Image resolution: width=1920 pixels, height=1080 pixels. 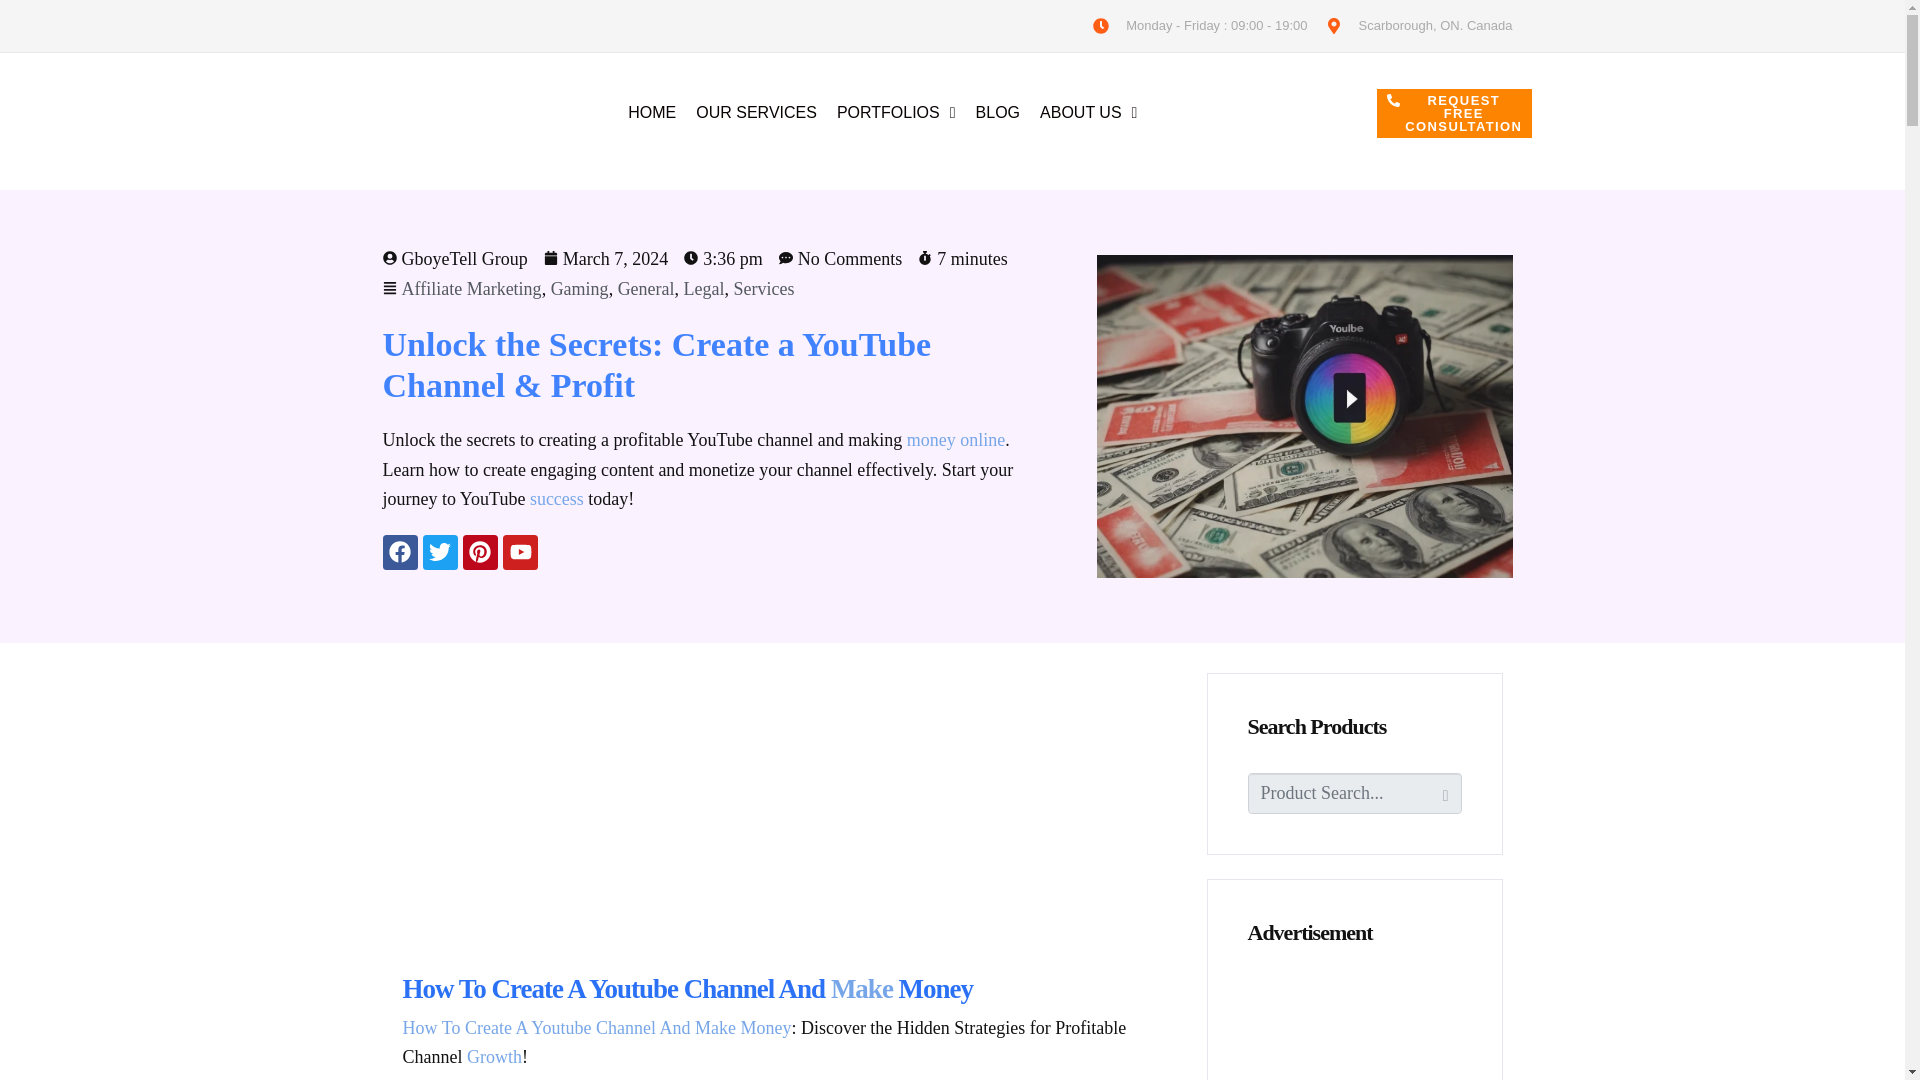 I want to click on PORTFOLIOS, so click(x=896, y=112).